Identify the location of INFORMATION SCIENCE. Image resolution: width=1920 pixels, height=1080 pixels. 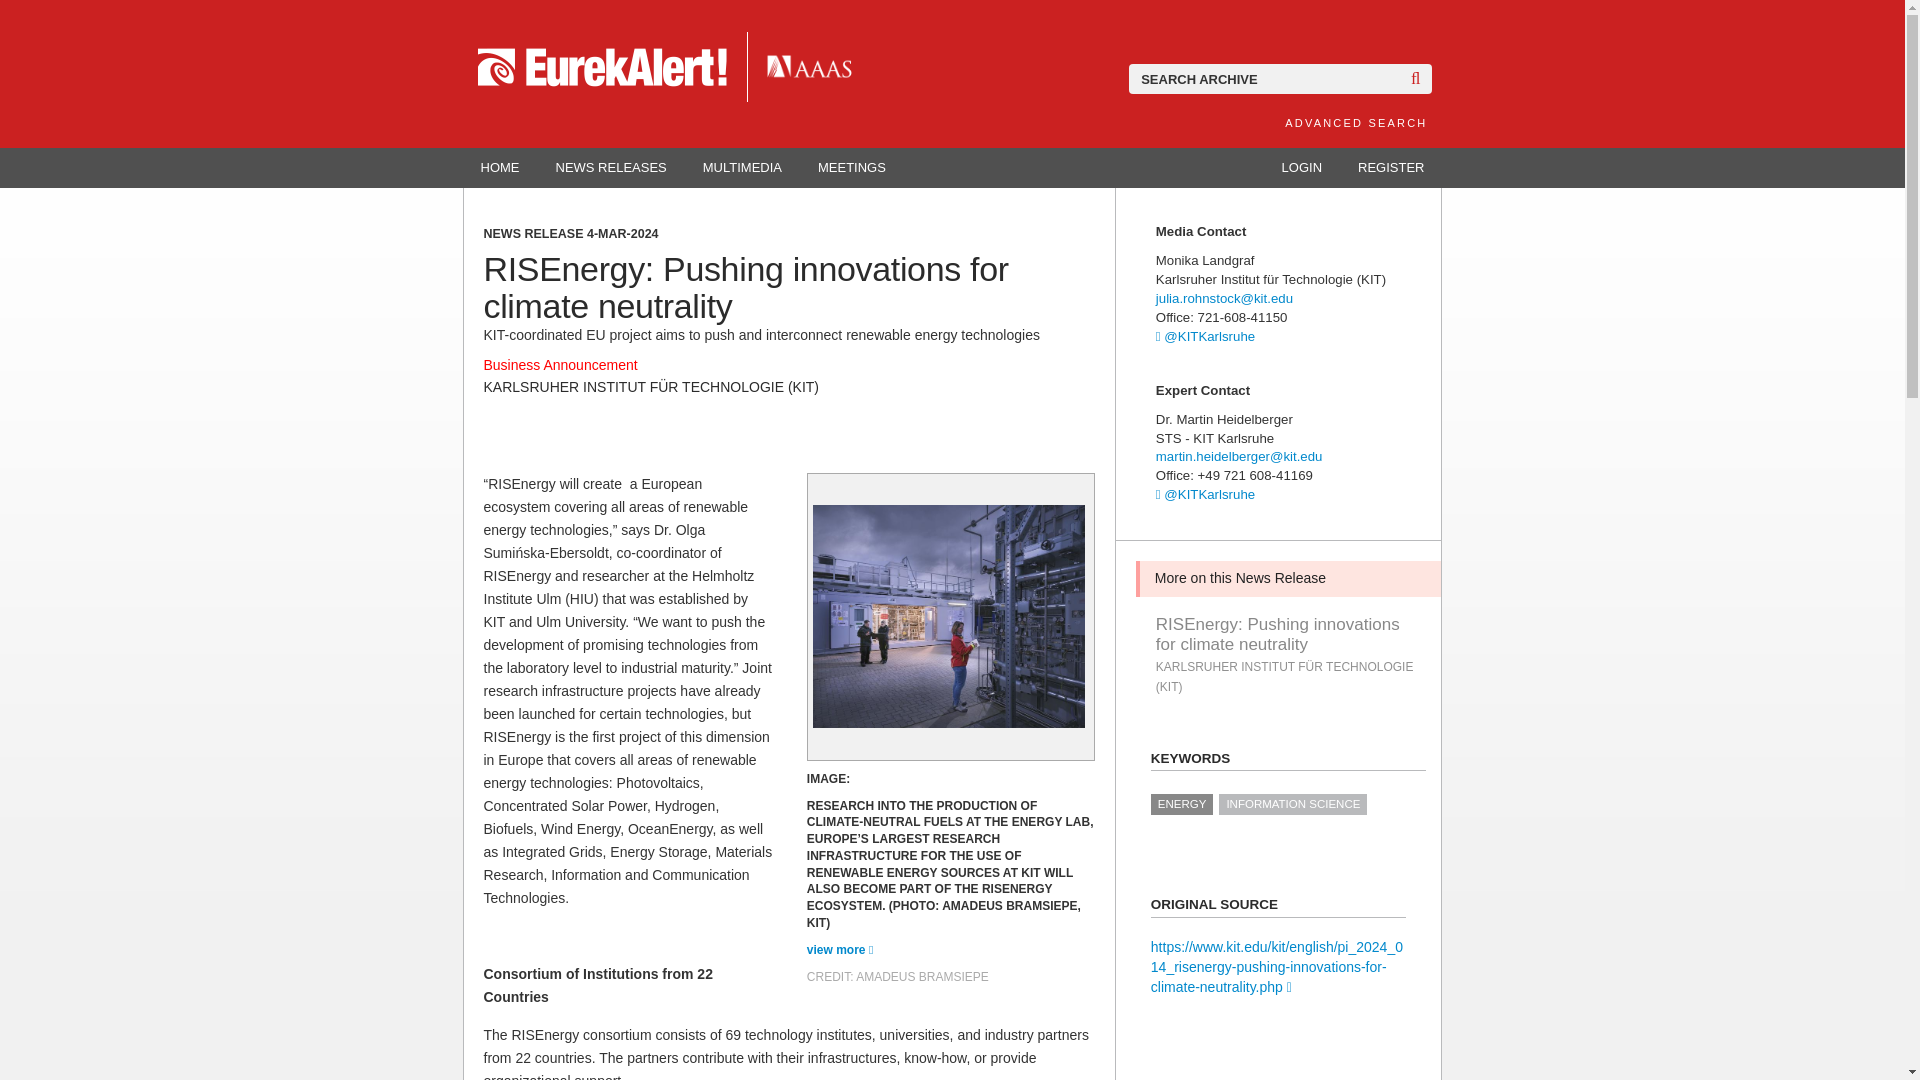
(1293, 804).